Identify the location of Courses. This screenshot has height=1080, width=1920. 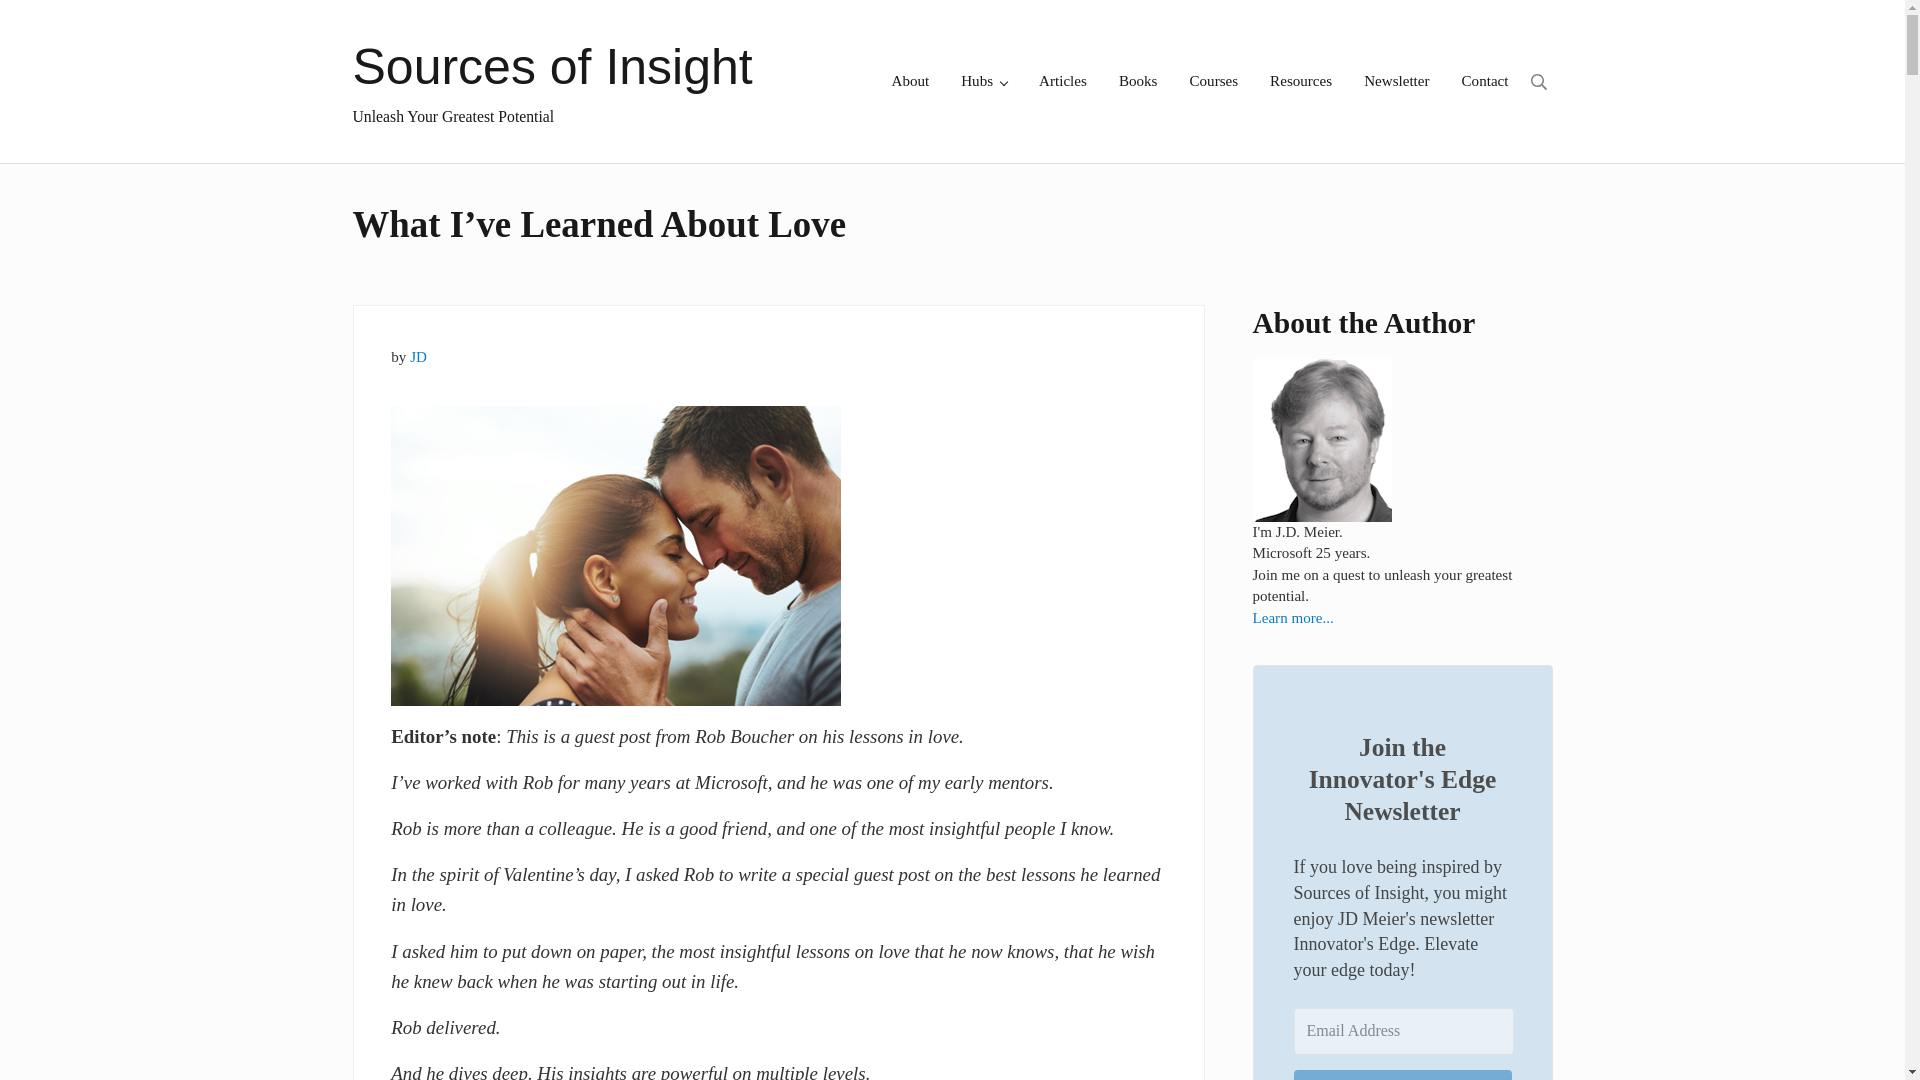
(1213, 80).